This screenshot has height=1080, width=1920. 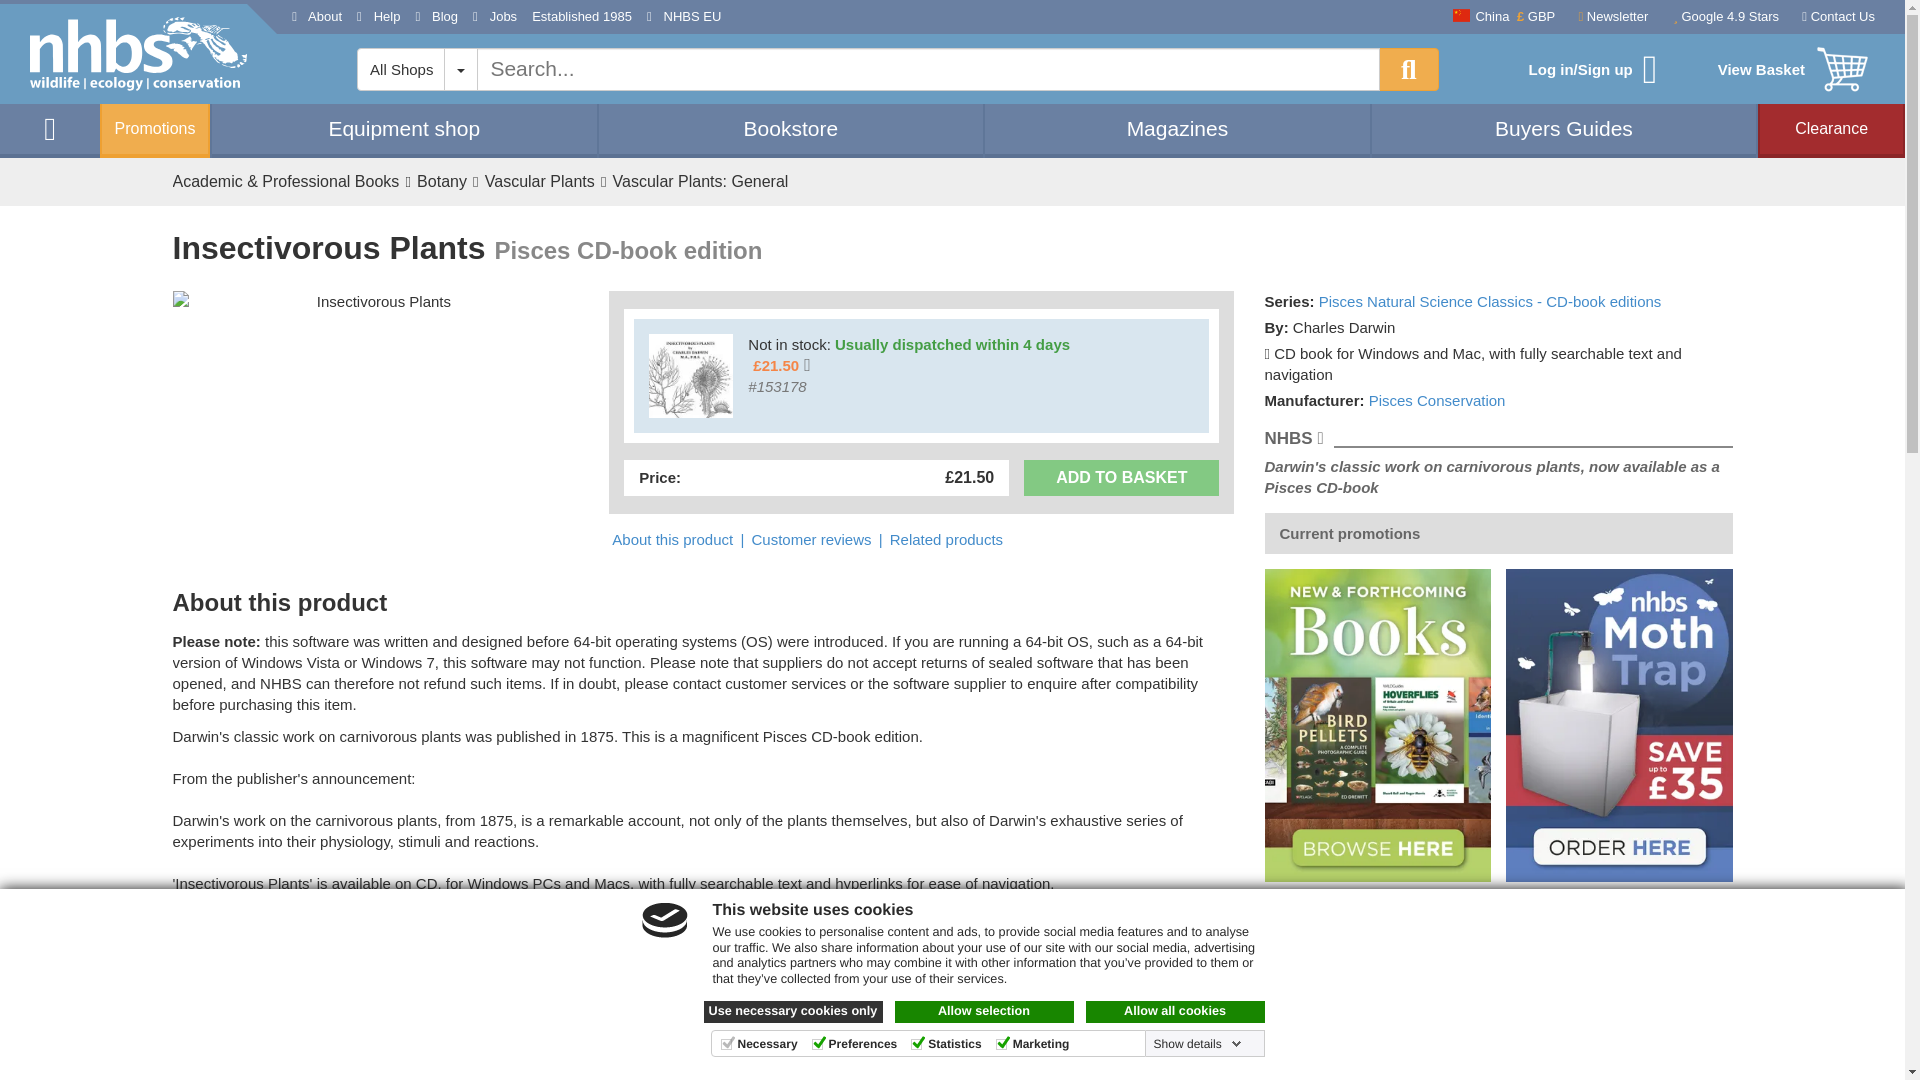 What do you see at coordinates (794, 1012) in the screenshot?
I see `Use necessary cookies only` at bounding box center [794, 1012].